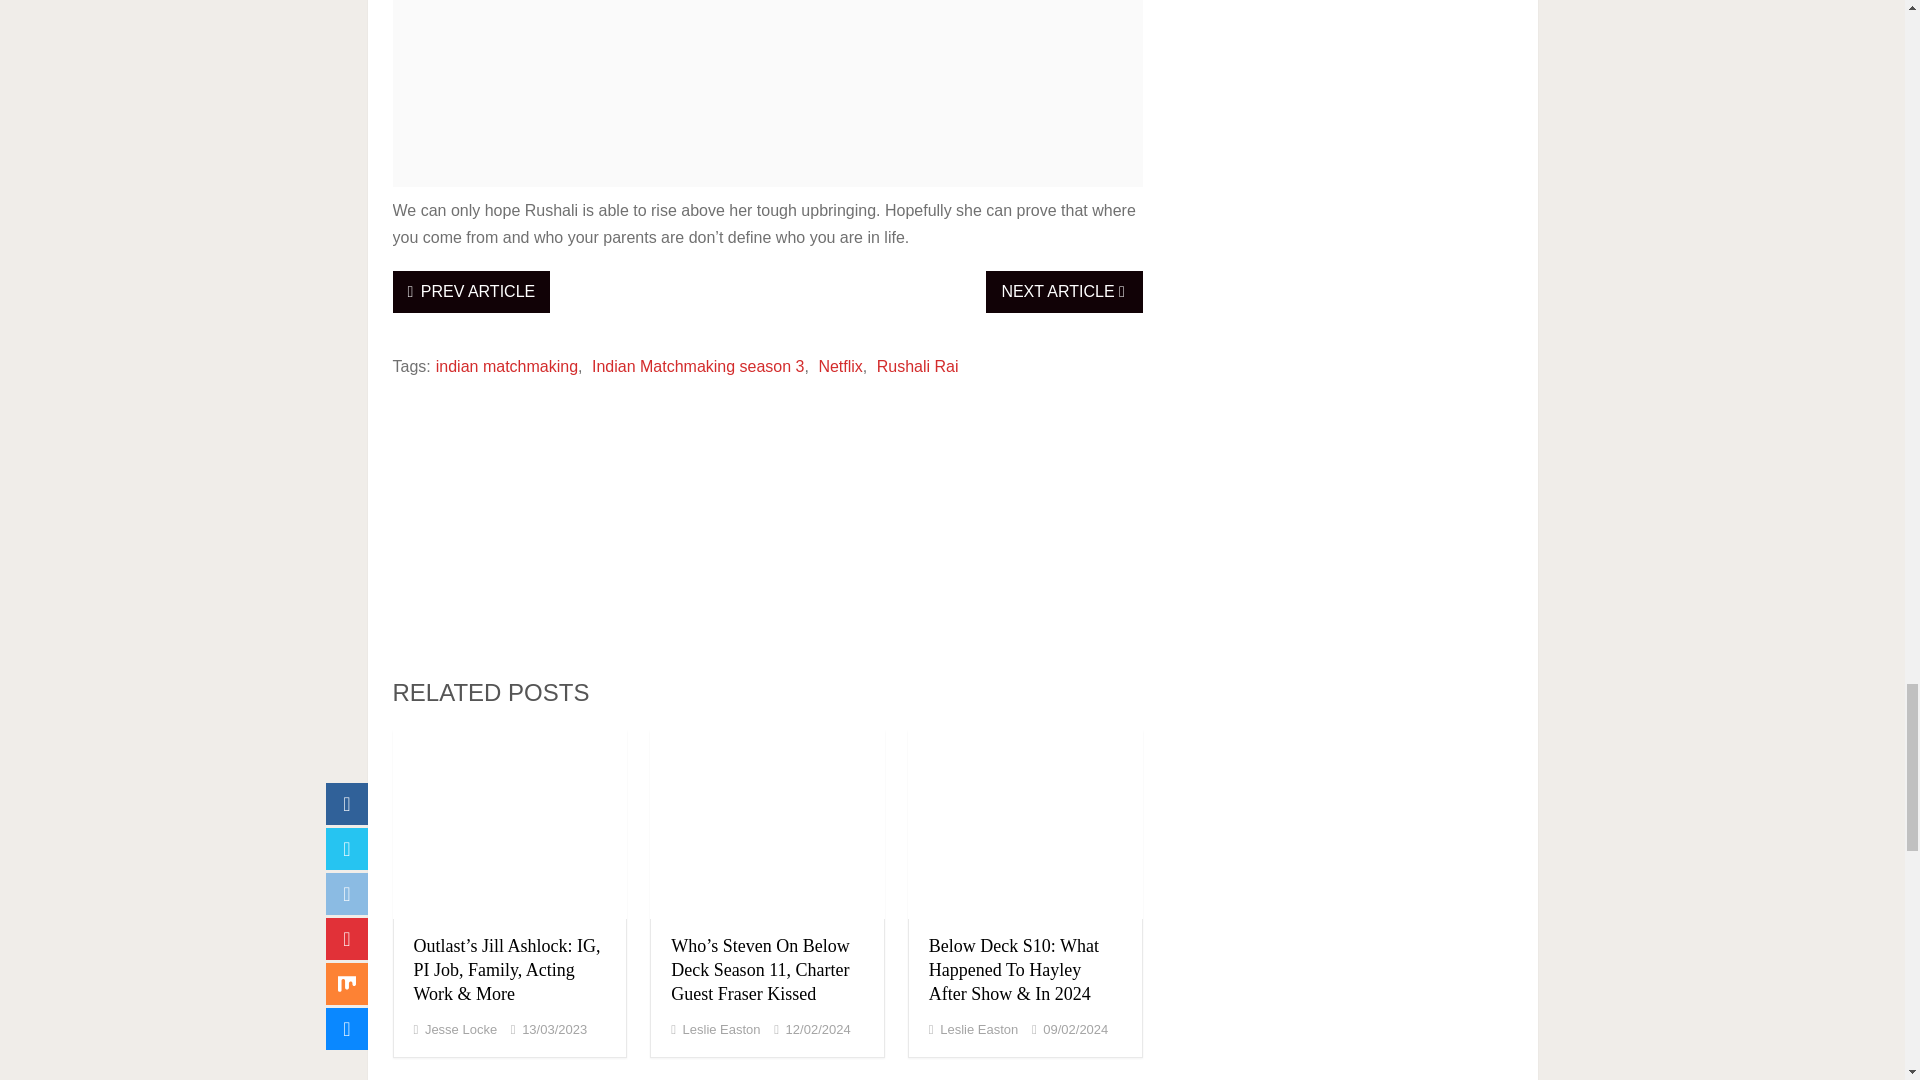  What do you see at coordinates (978, 1028) in the screenshot?
I see `Leslie Easton` at bounding box center [978, 1028].